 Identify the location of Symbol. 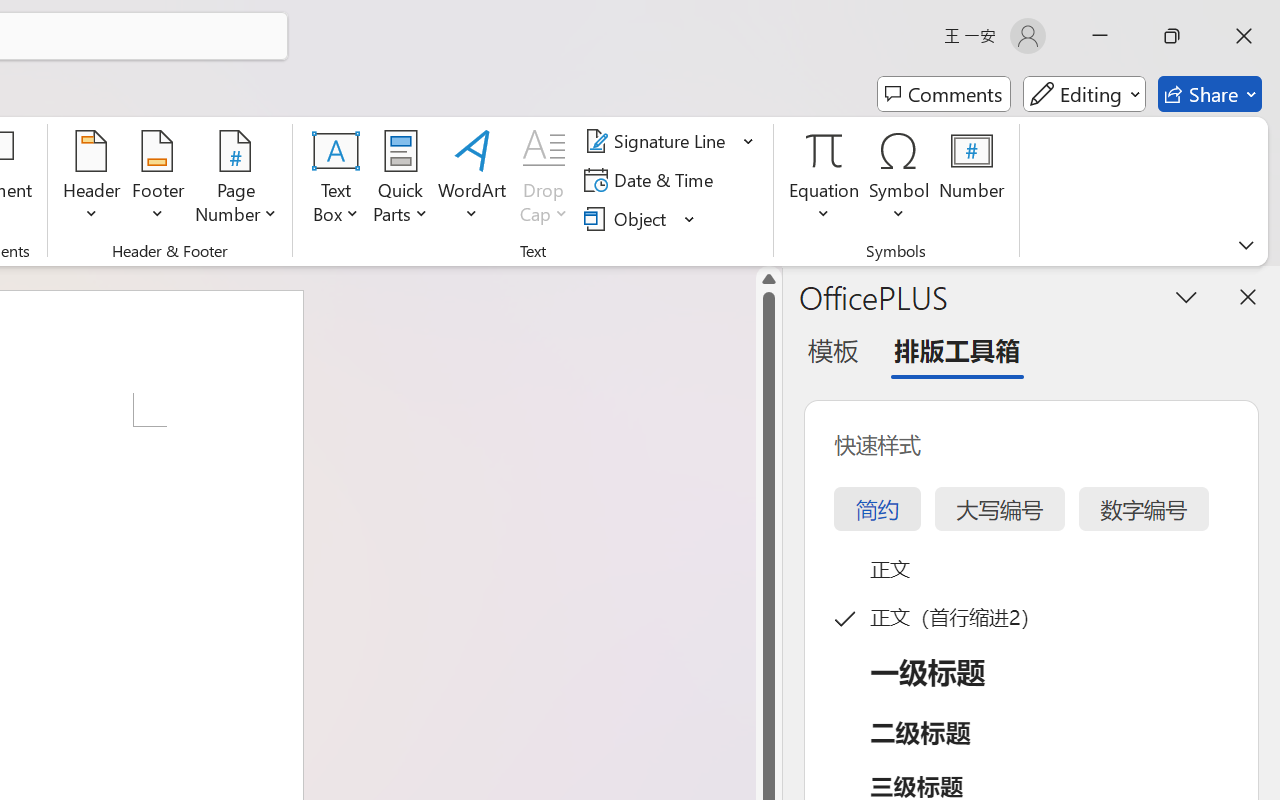
(900, 180).